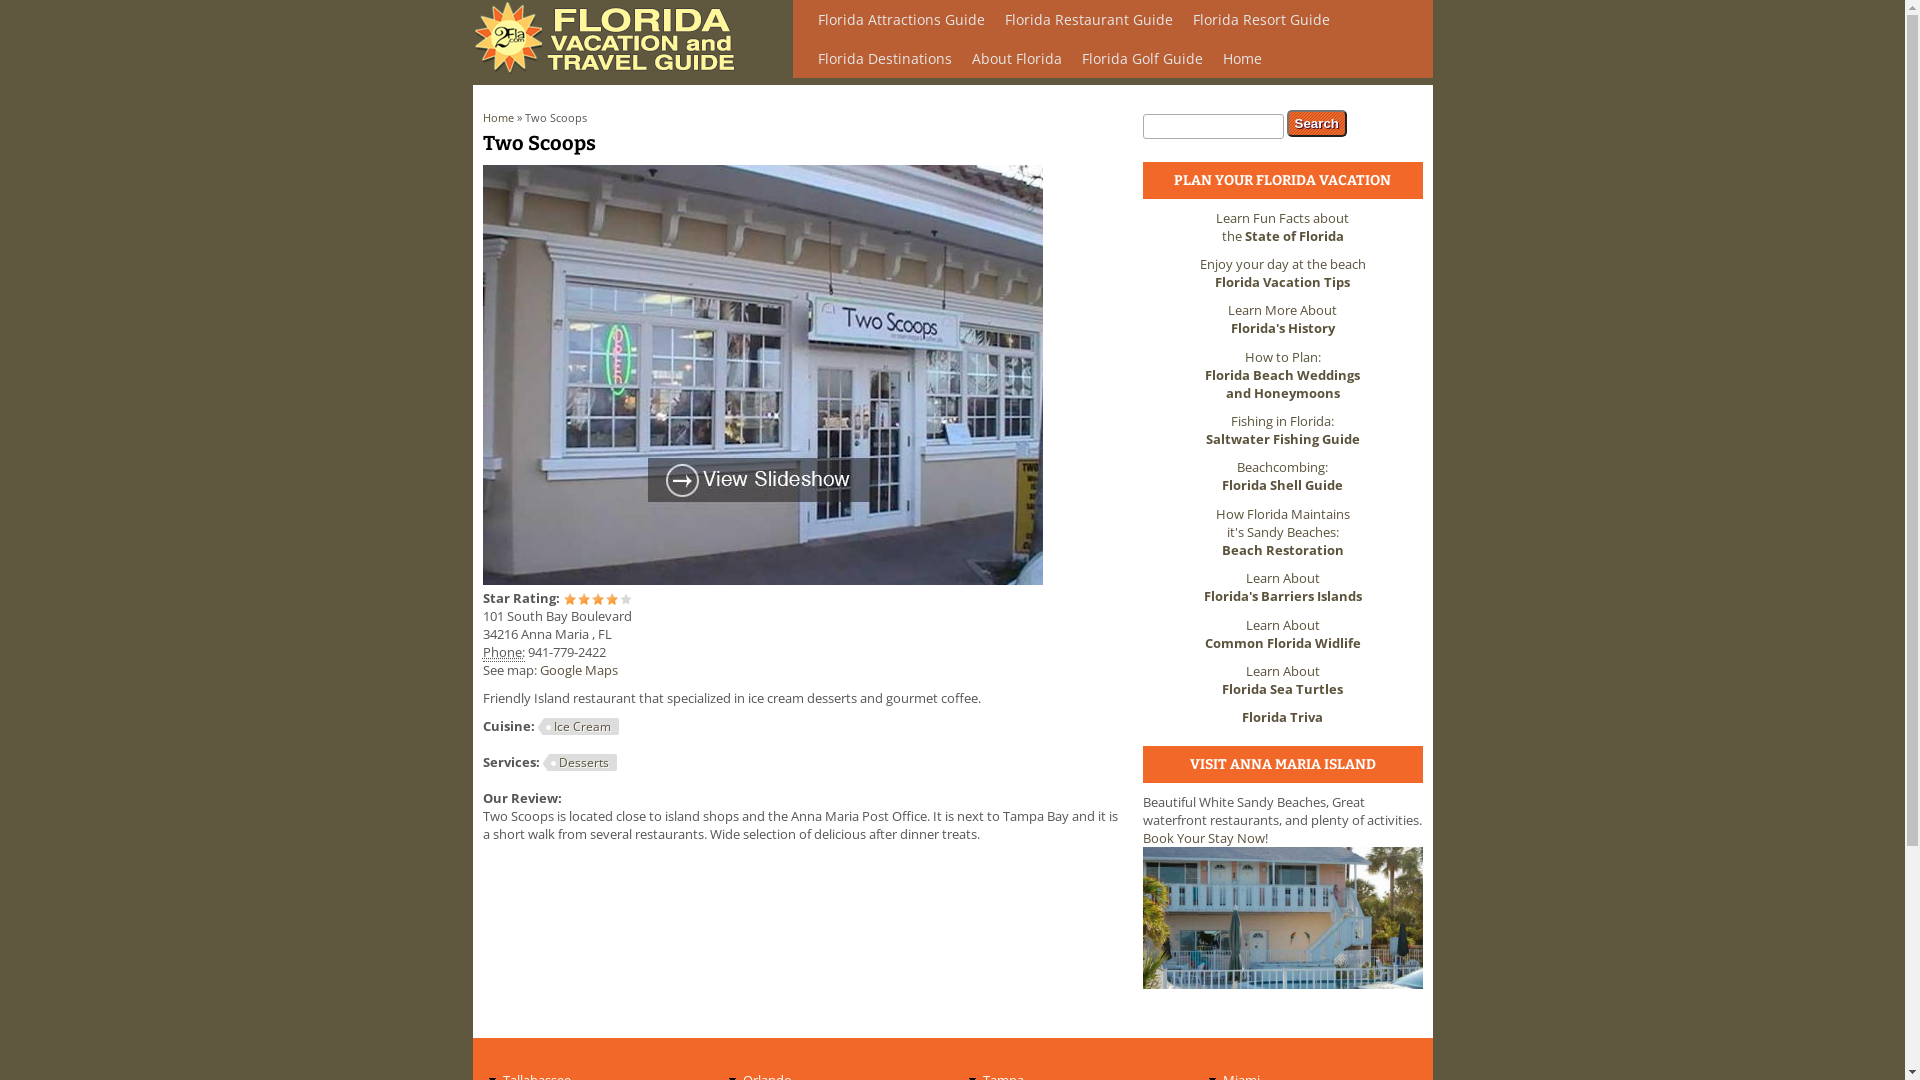  Describe the element at coordinates (498, 118) in the screenshot. I see `Home` at that location.